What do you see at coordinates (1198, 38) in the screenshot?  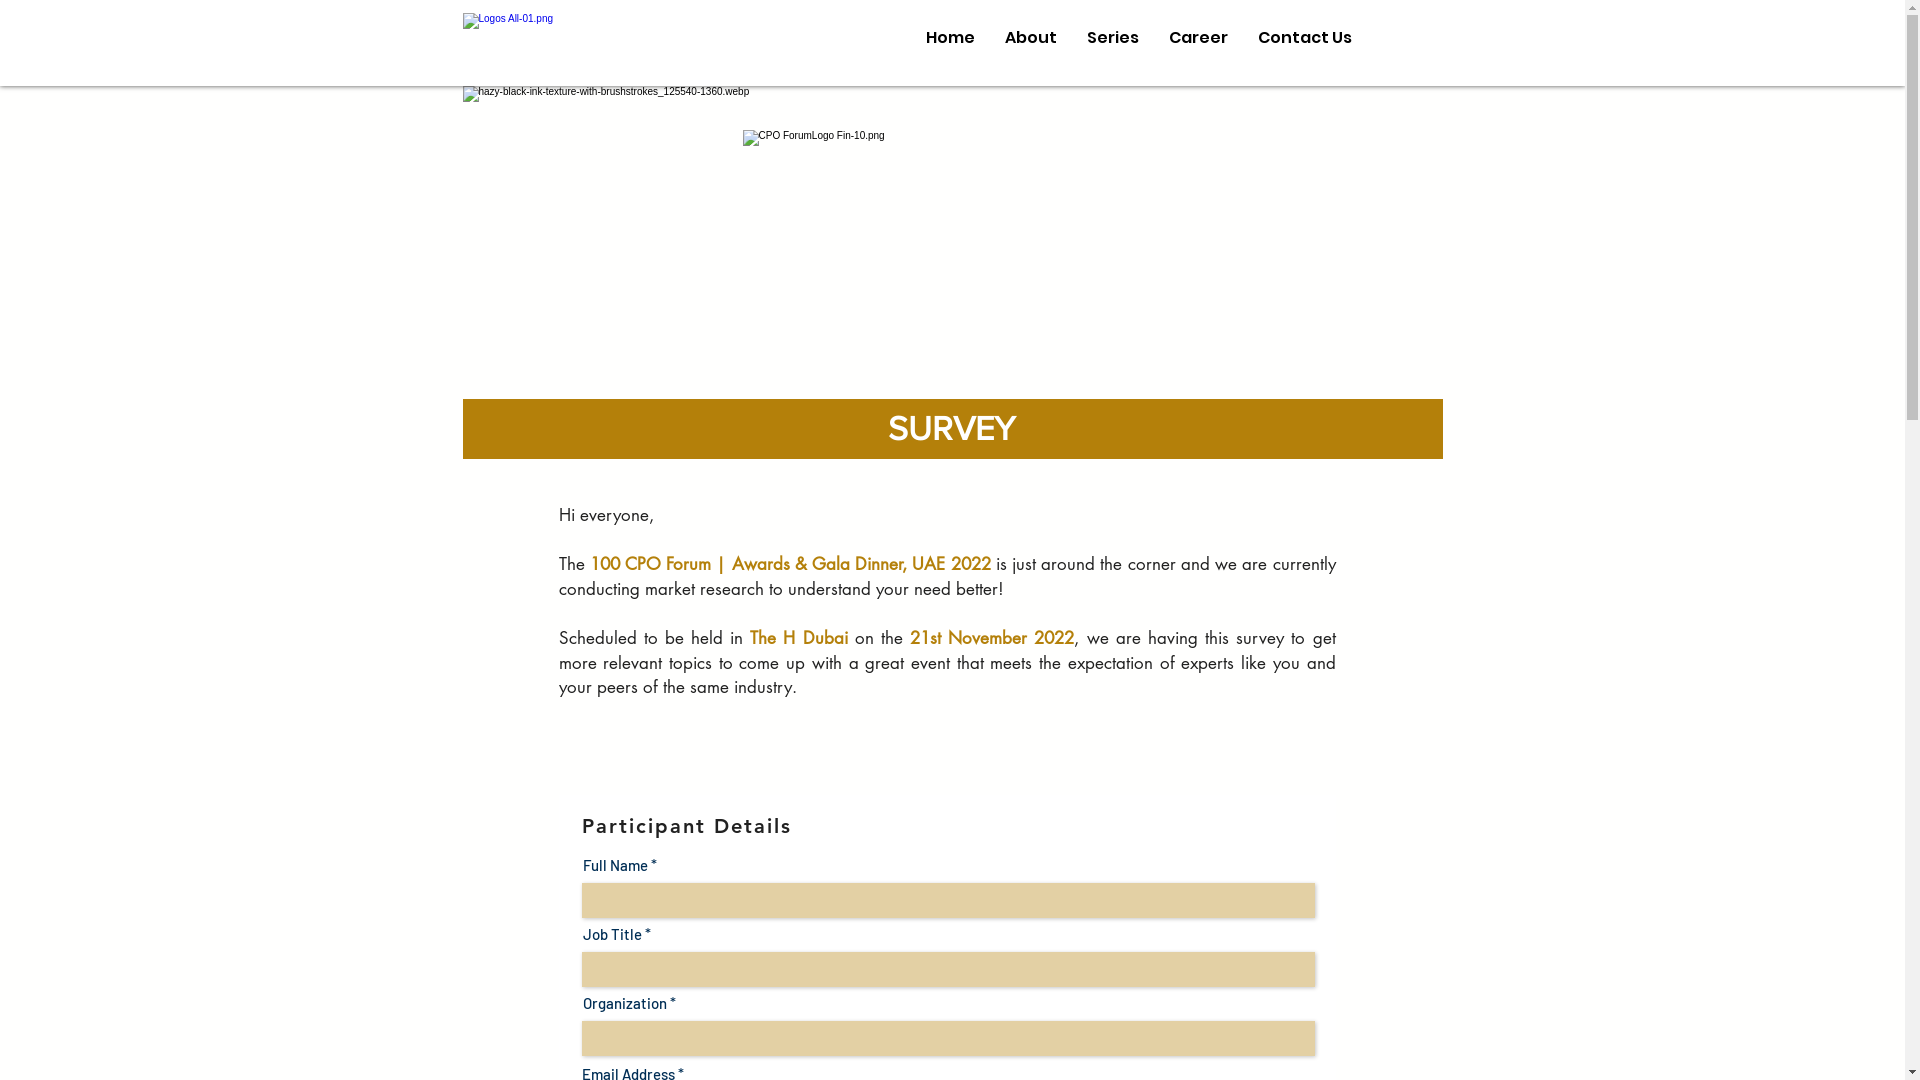 I see `Career` at bounding box center [1198, 38].